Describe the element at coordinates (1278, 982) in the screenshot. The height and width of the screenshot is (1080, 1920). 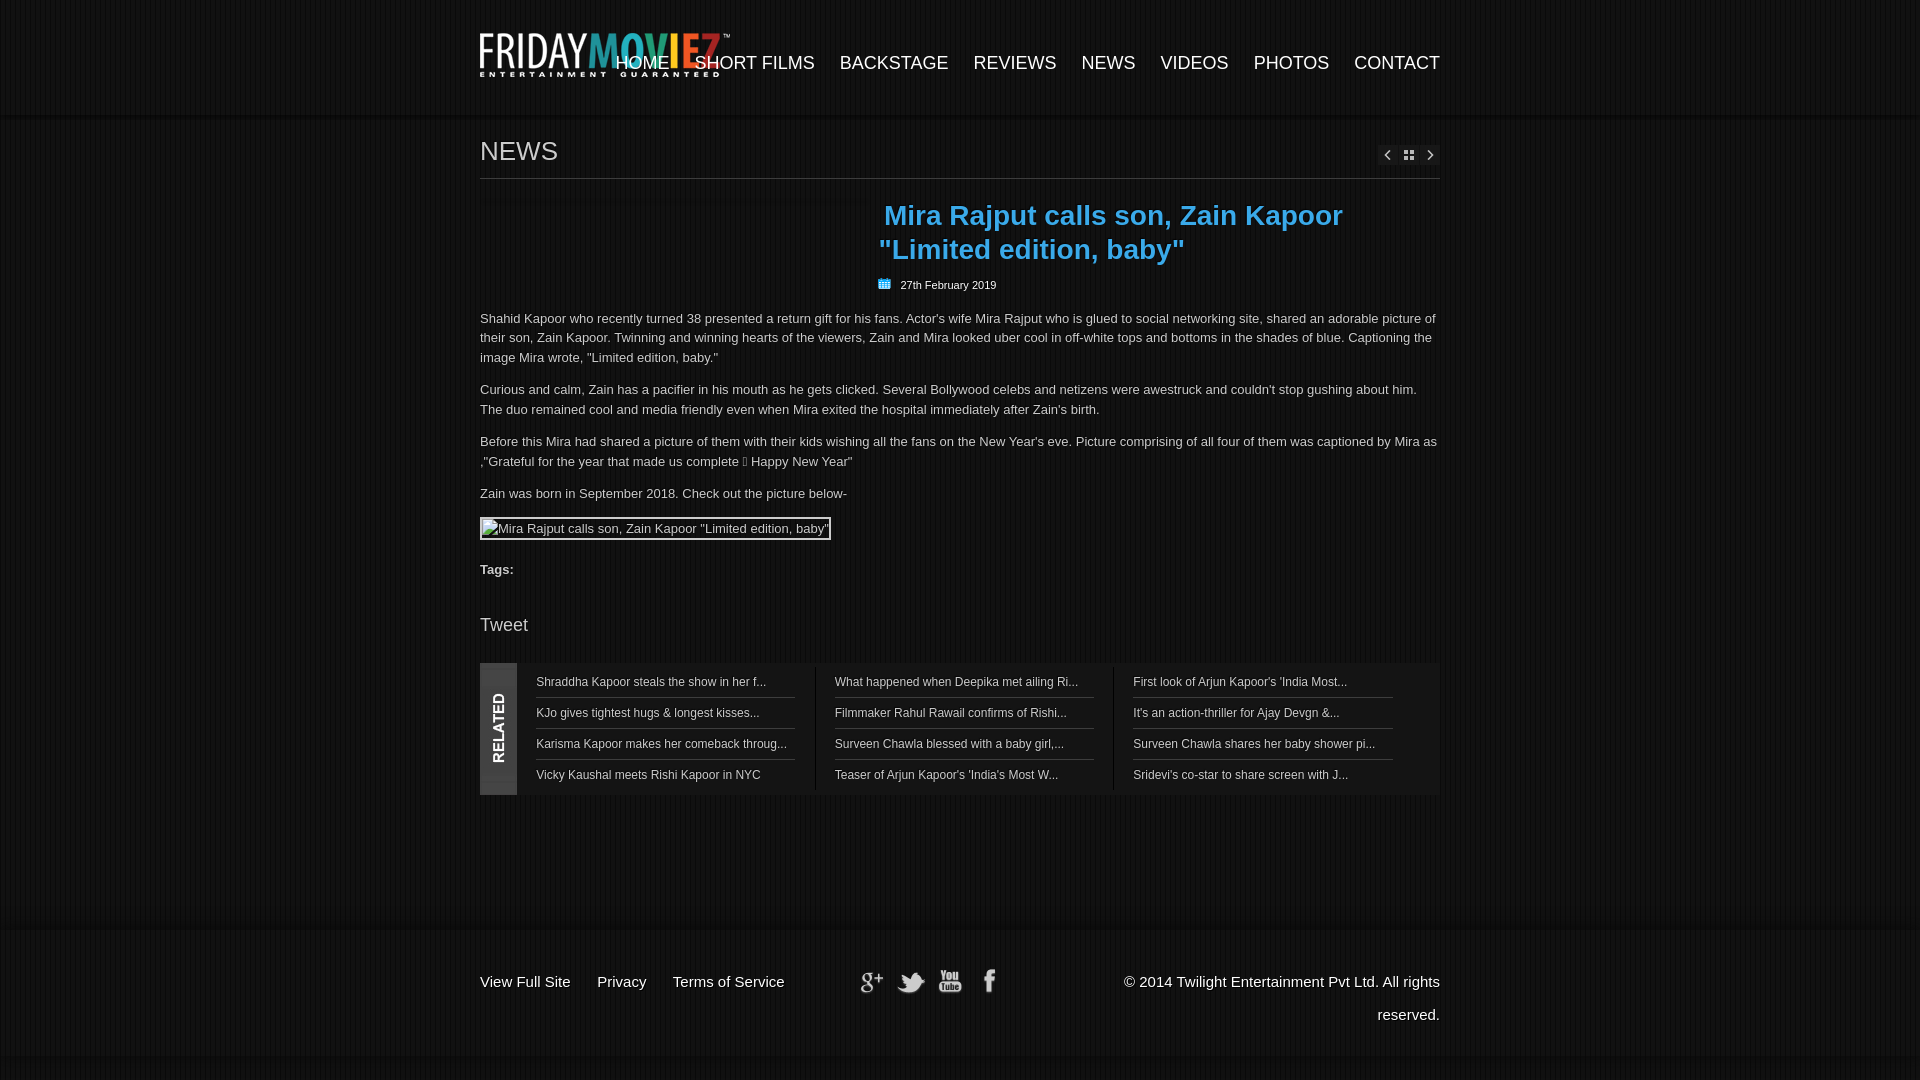
I see `Twilight Entertainment Pvt Ltd.` at that location.